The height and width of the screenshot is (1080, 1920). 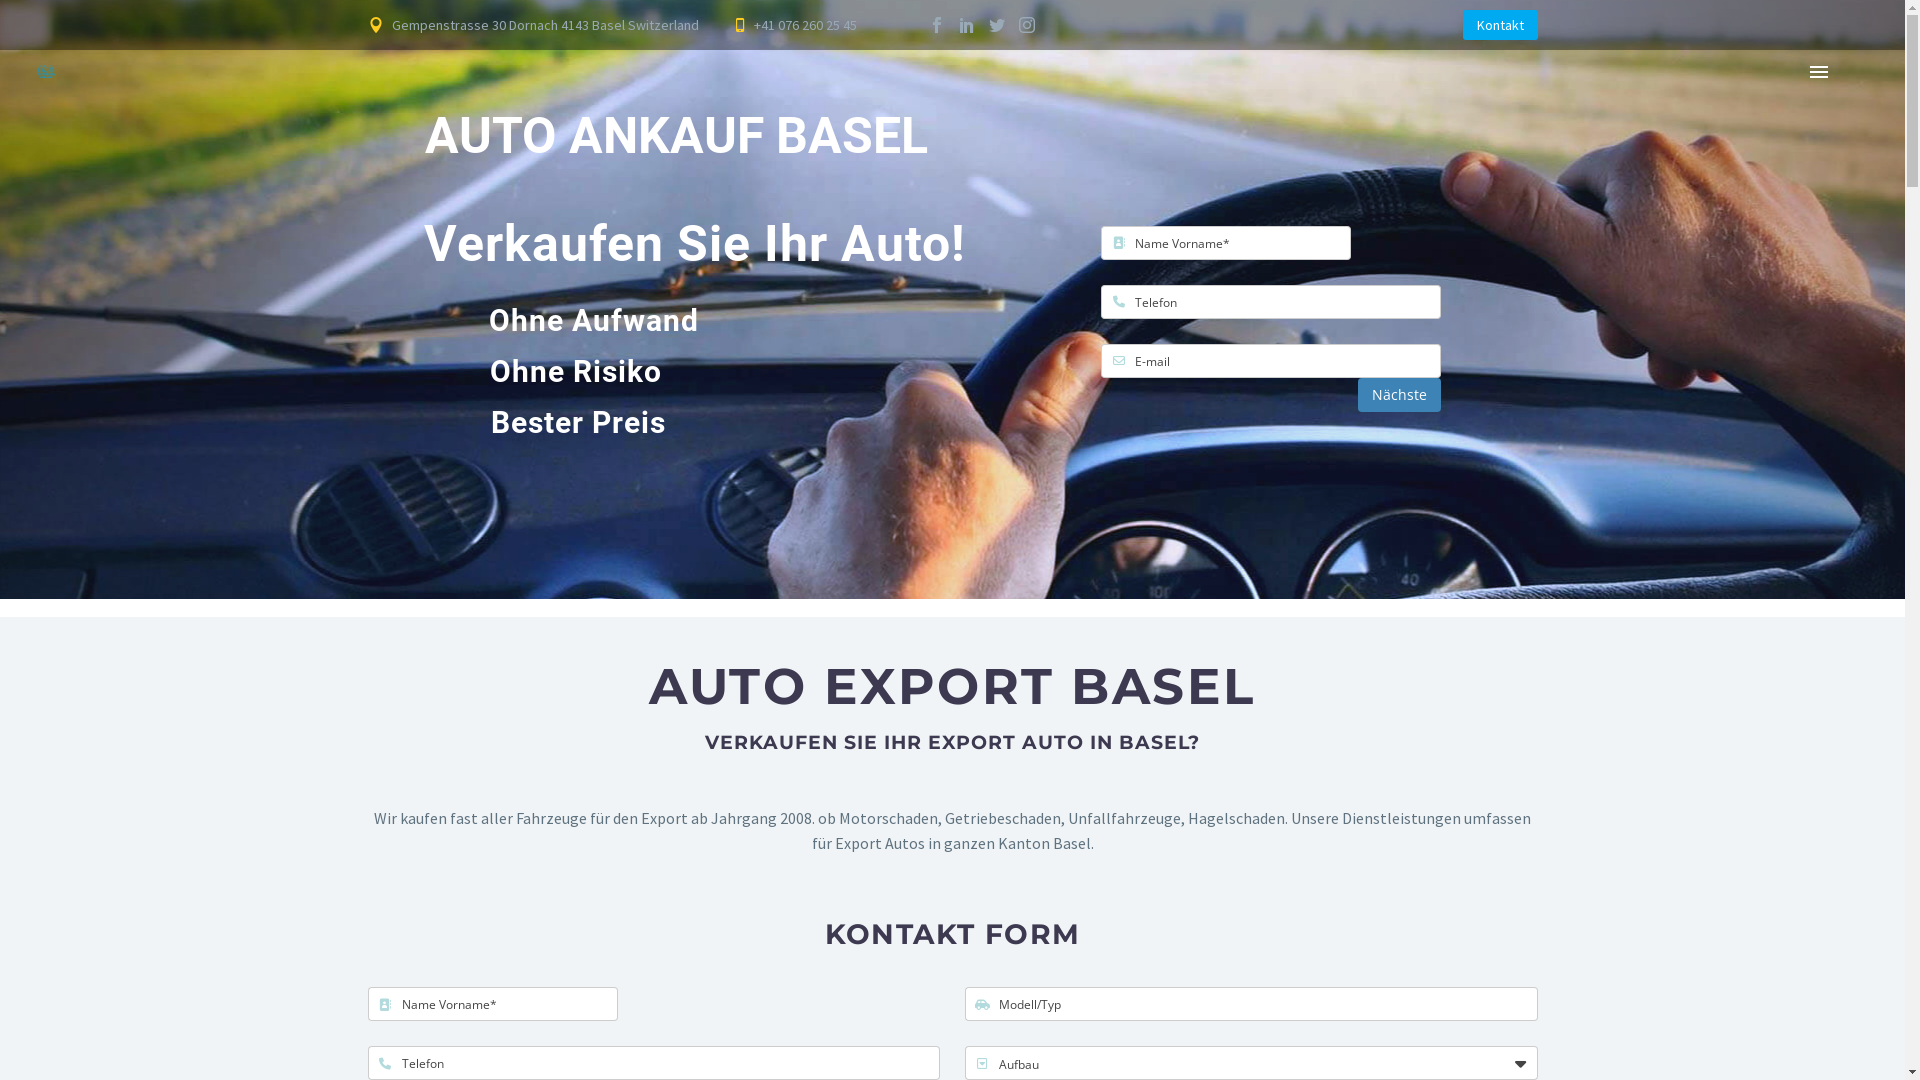 What do you see at coordinates (1500, 25) in the screenshot?
I see `Kontakt` at bounding box center [1500, 25].